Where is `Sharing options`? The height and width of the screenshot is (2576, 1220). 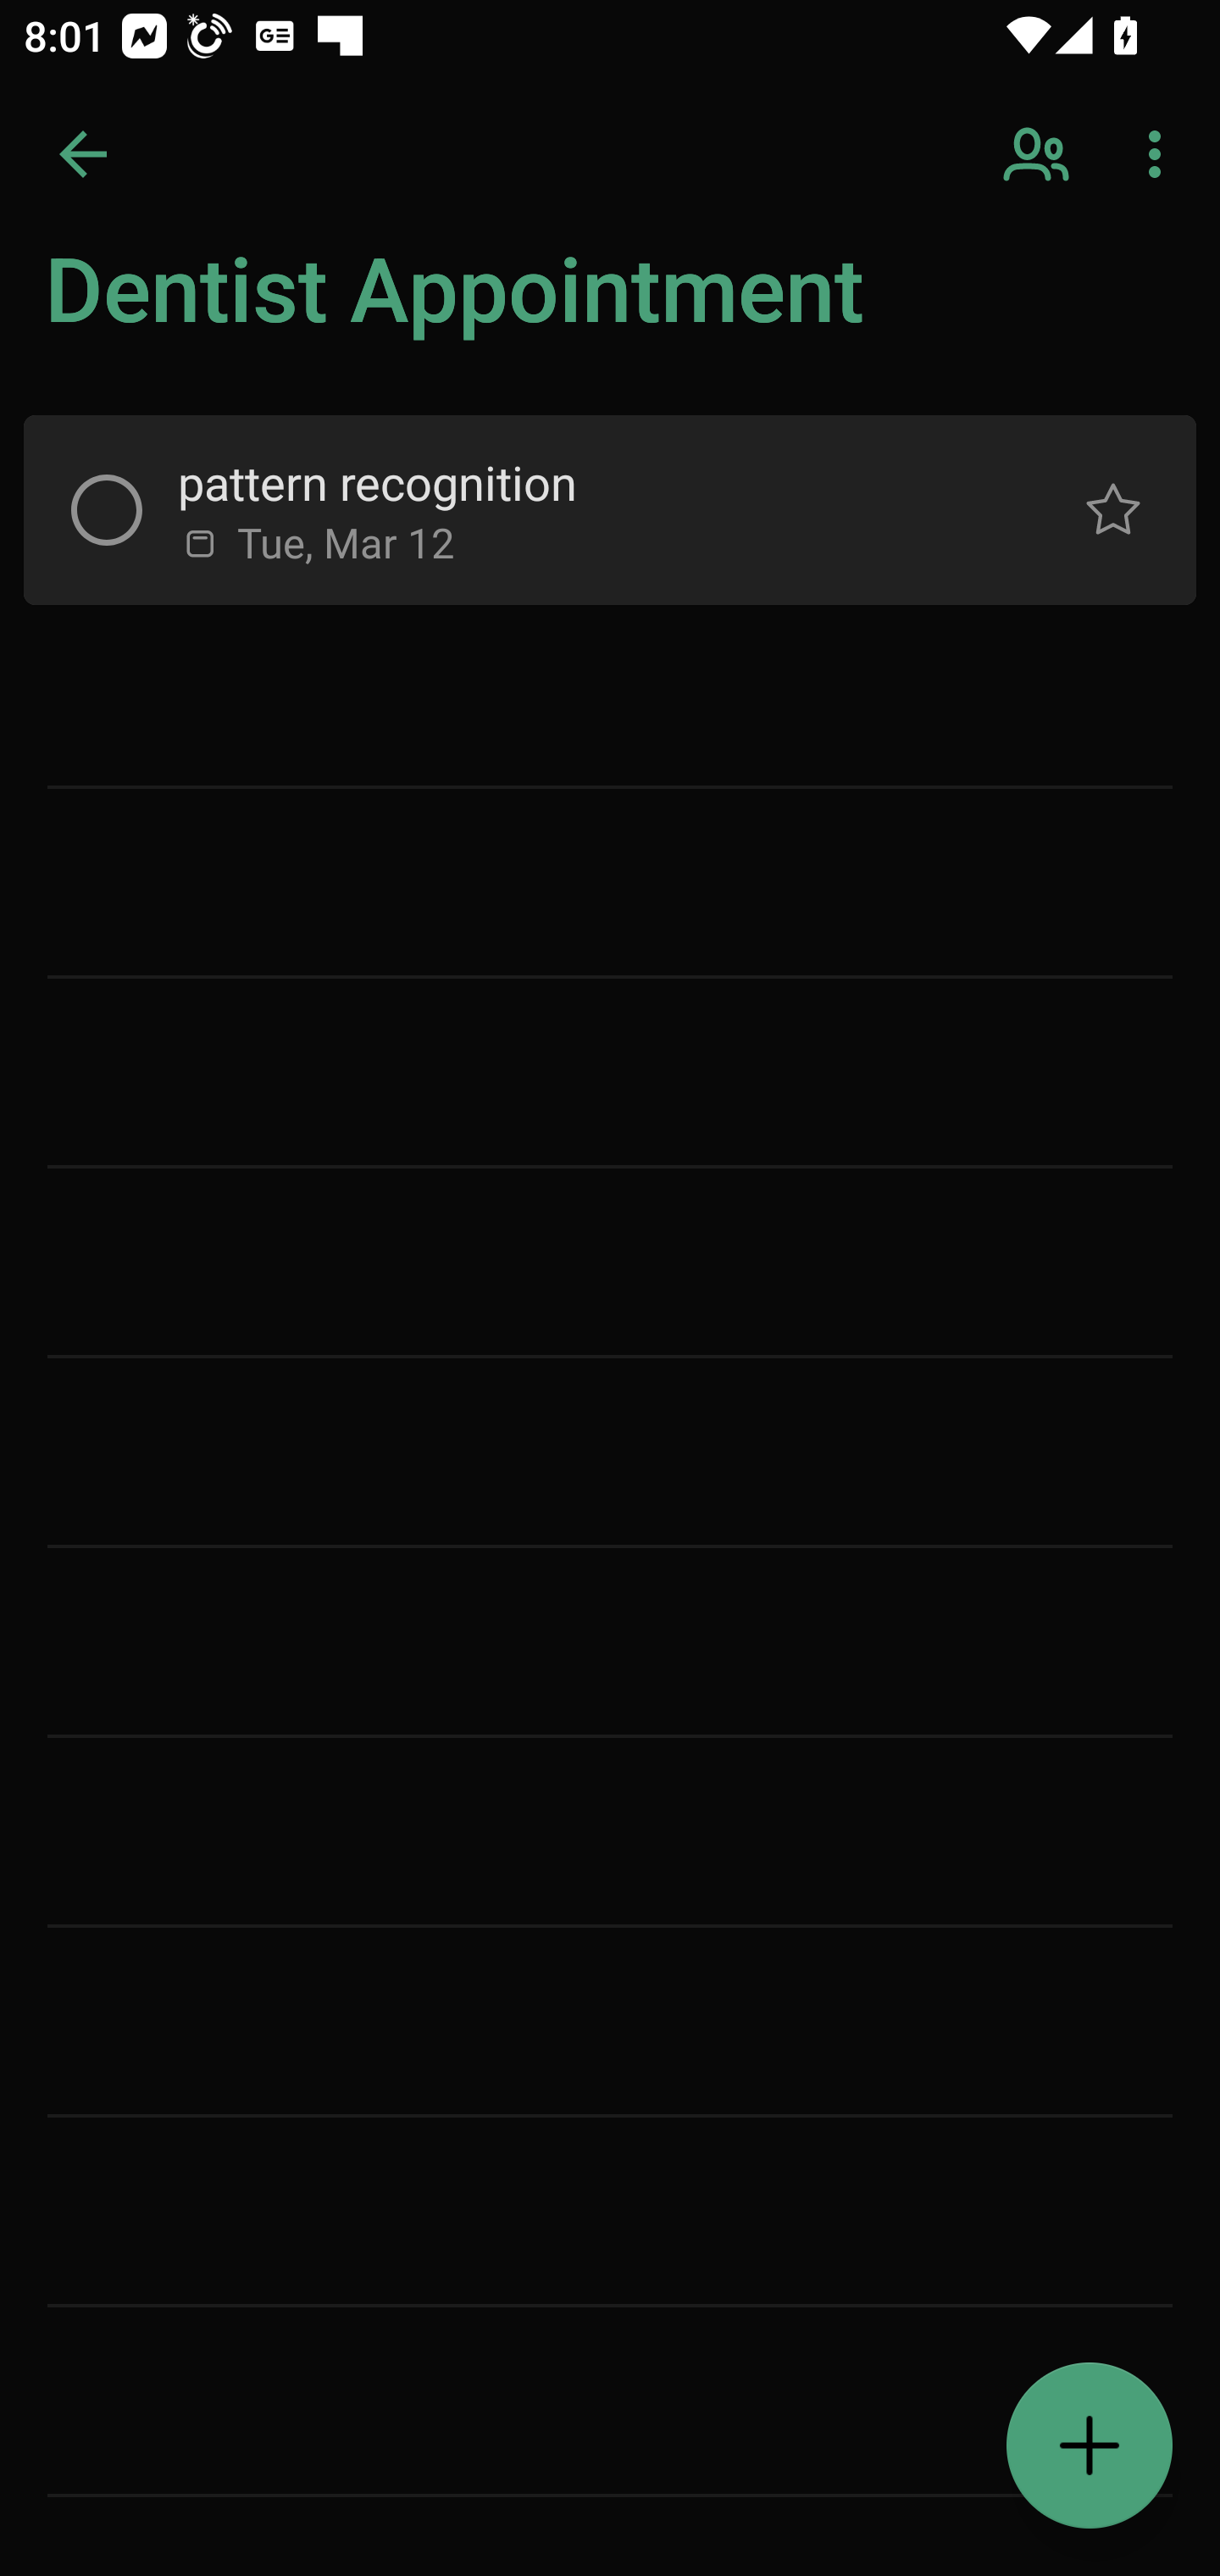 Sharing options is located at coordinates (1039, 154).